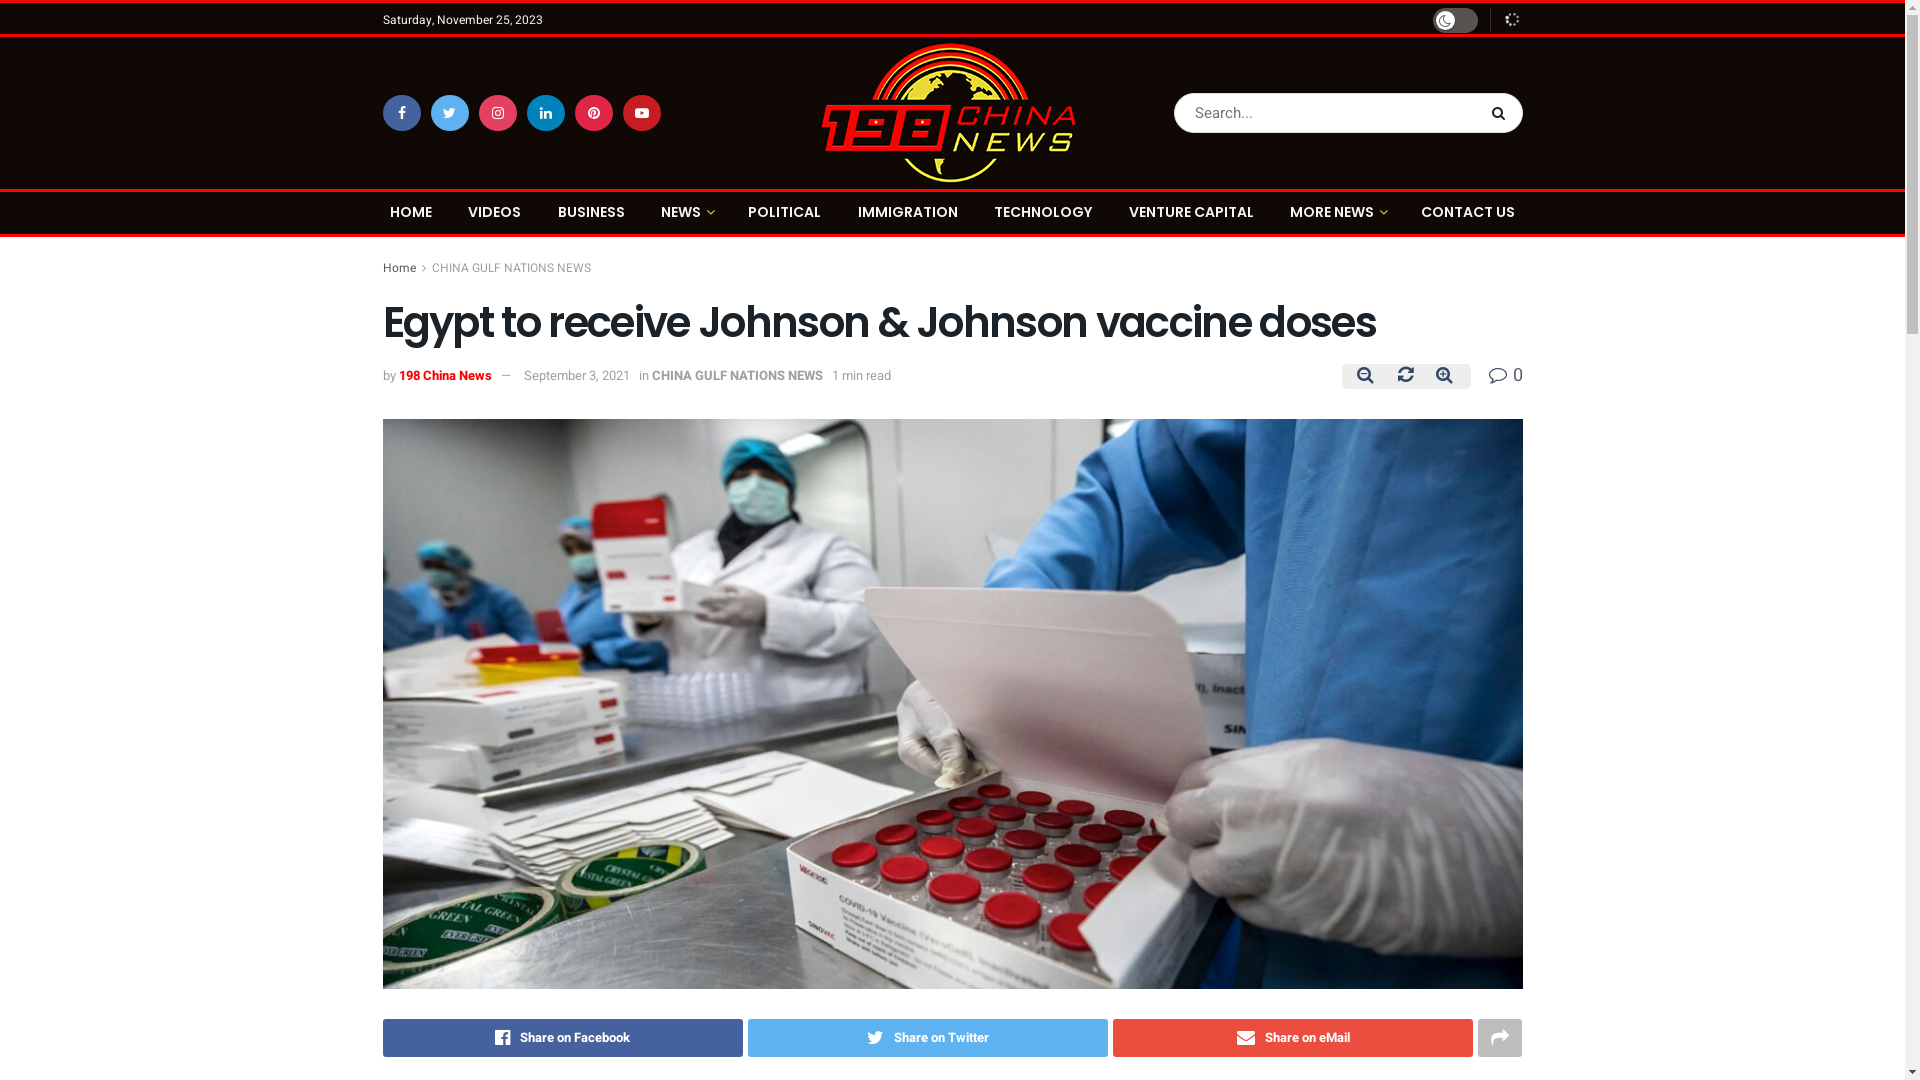  I want to click on September 3, 2021, so click(577, 375).